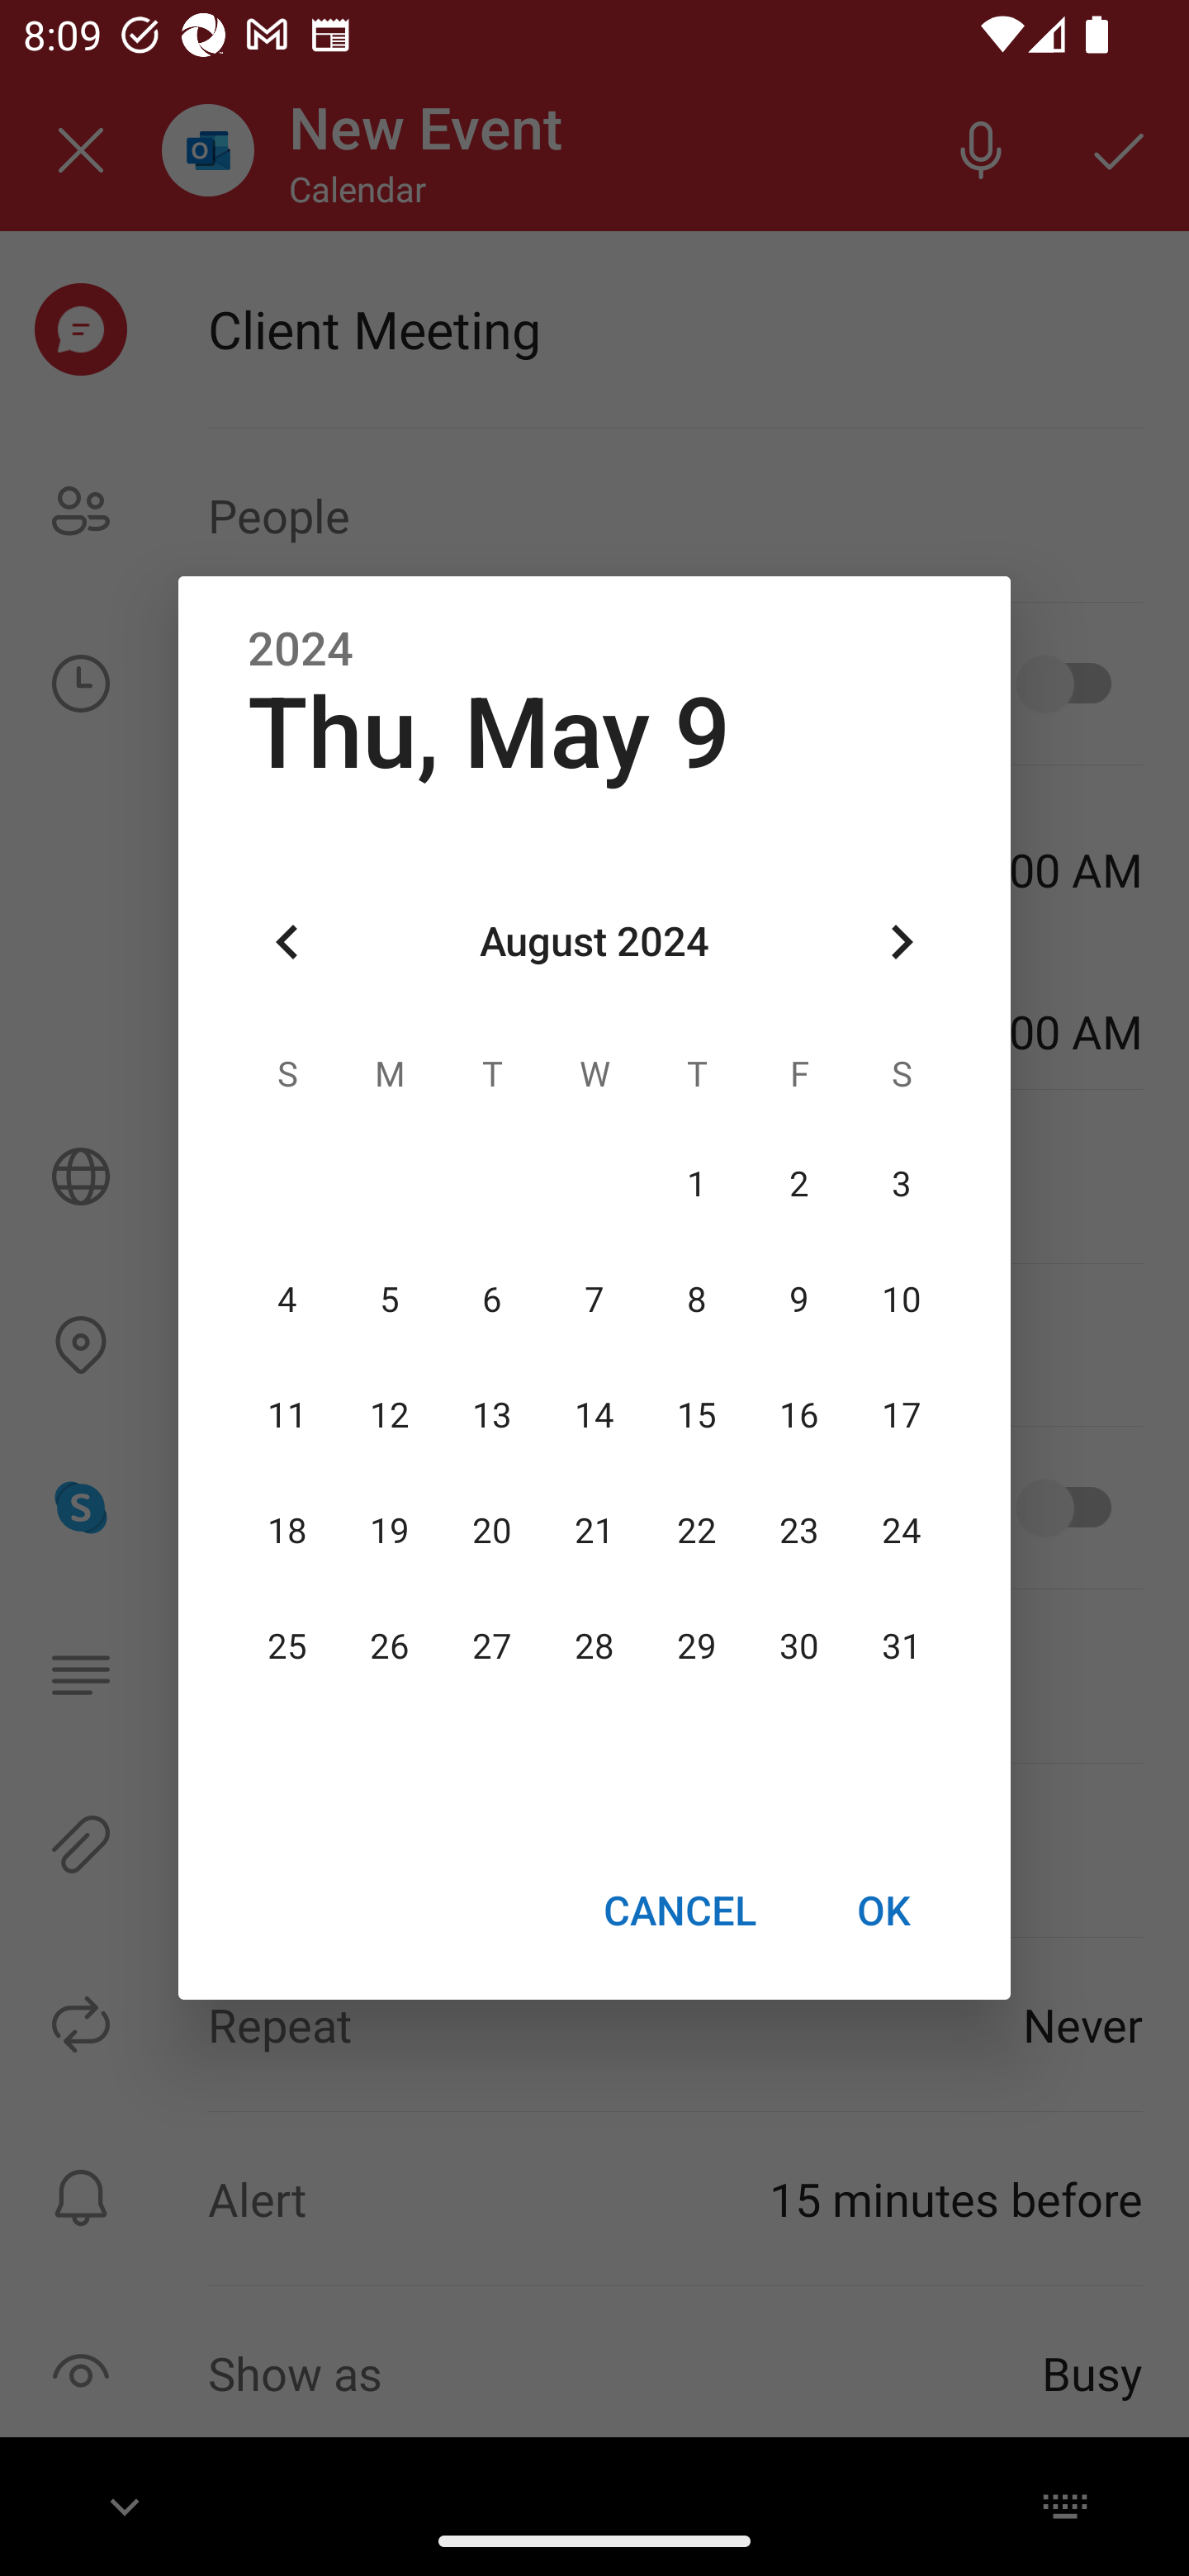  What do you see at coordinates (798, 1531) in the screenshot?
I see `23 23 August 2024` at bounding box center [798, 1531].